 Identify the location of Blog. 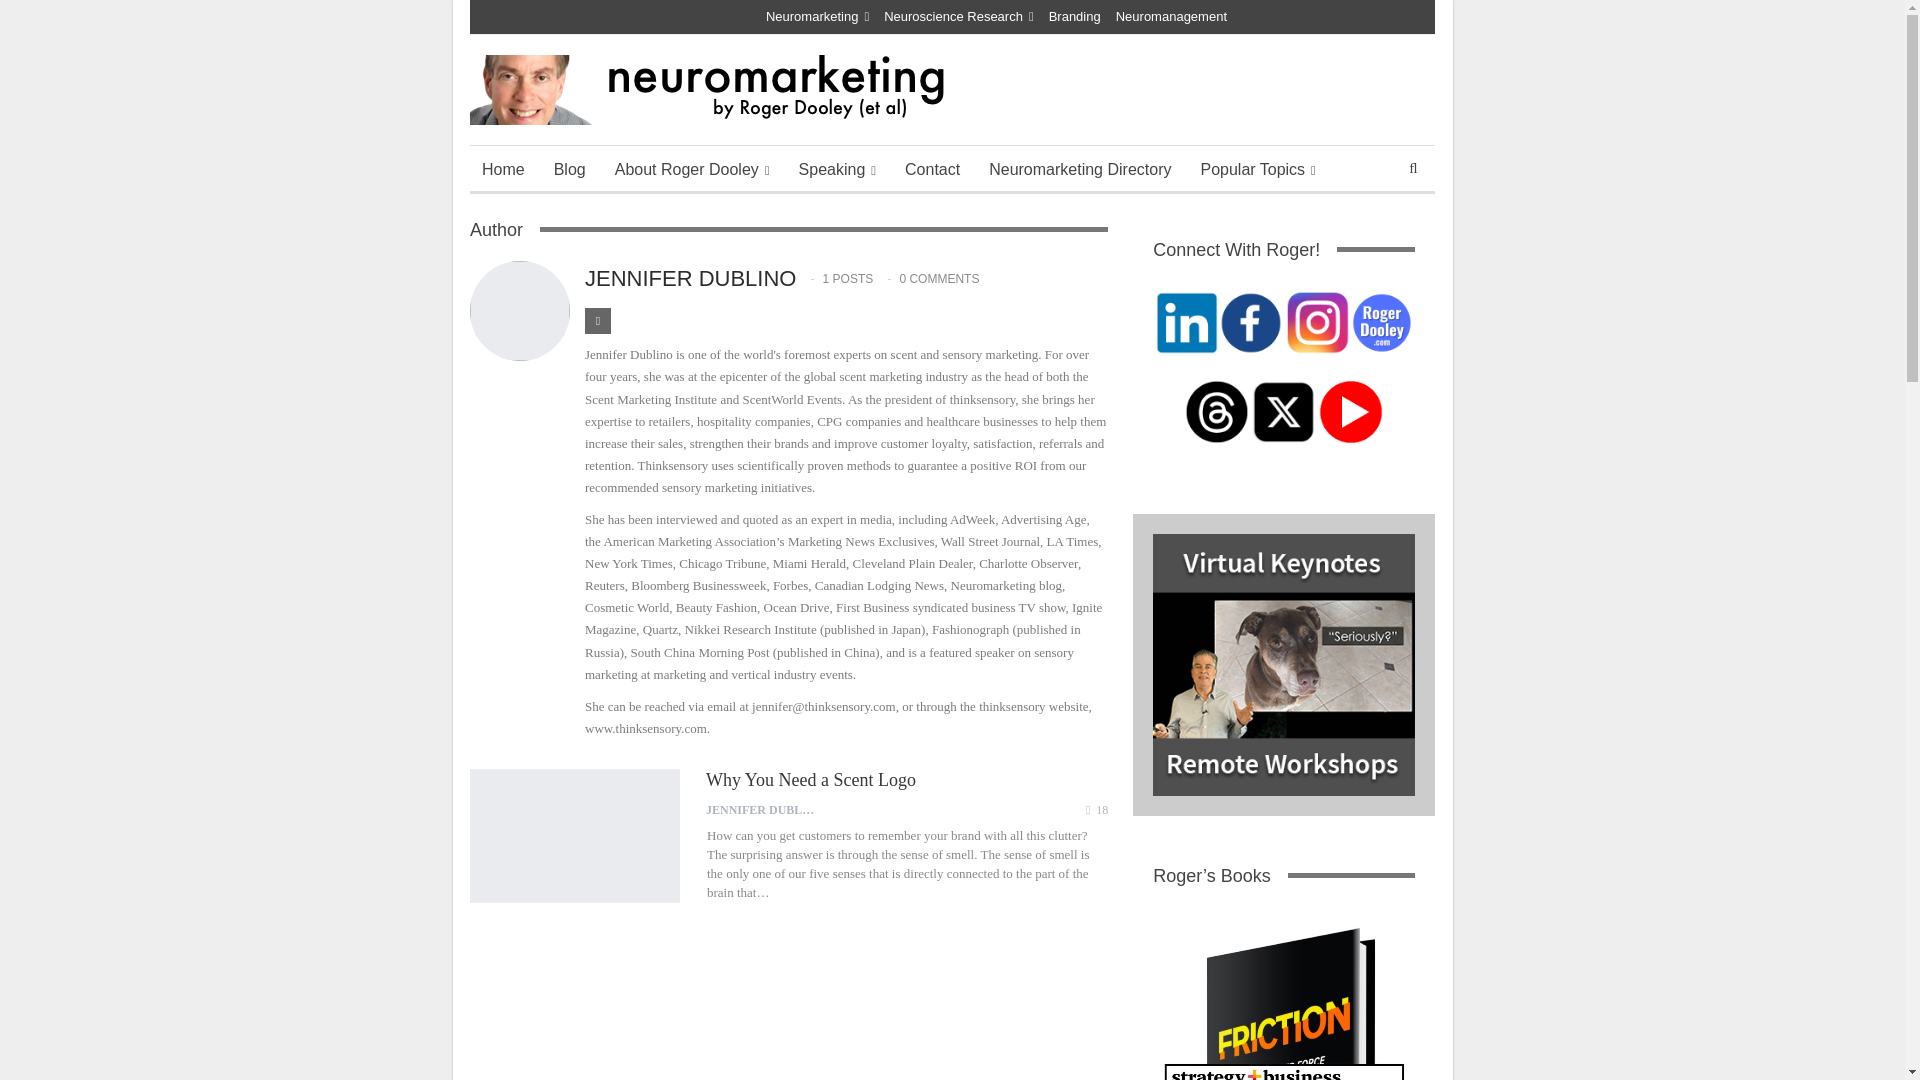
(569, 170).